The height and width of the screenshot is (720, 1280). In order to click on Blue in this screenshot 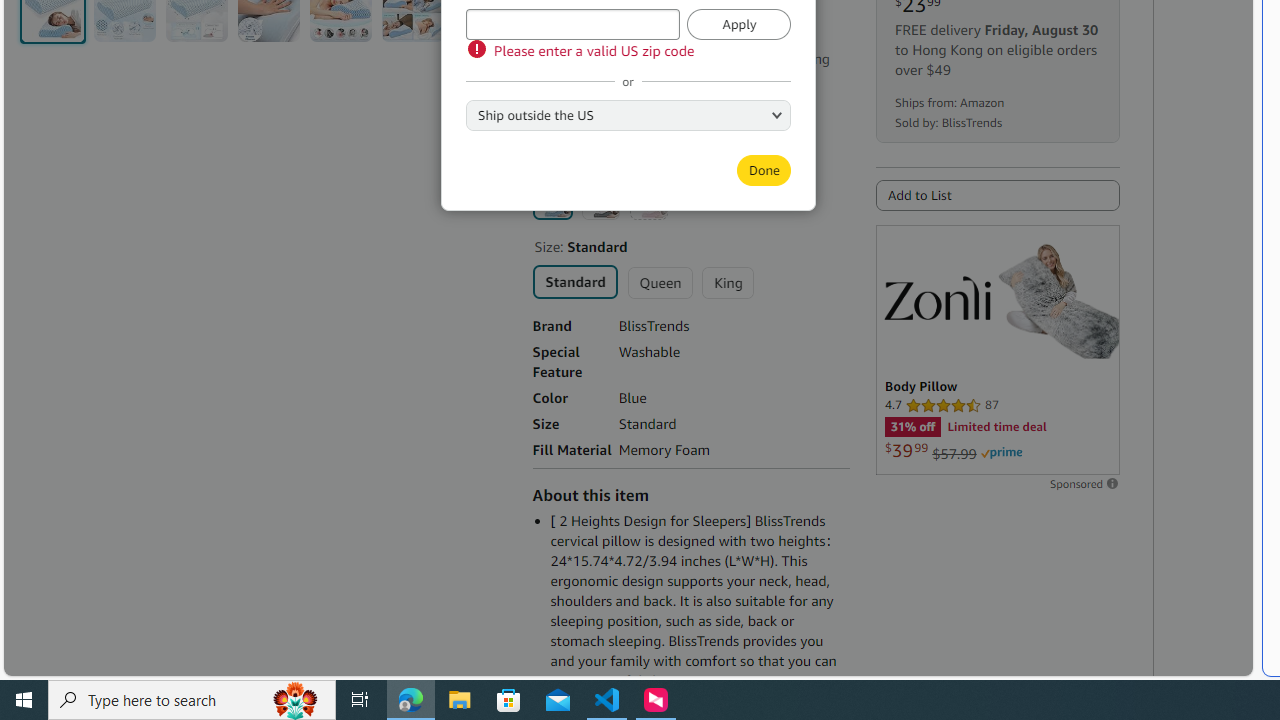, I will do `click(552, 199)`.